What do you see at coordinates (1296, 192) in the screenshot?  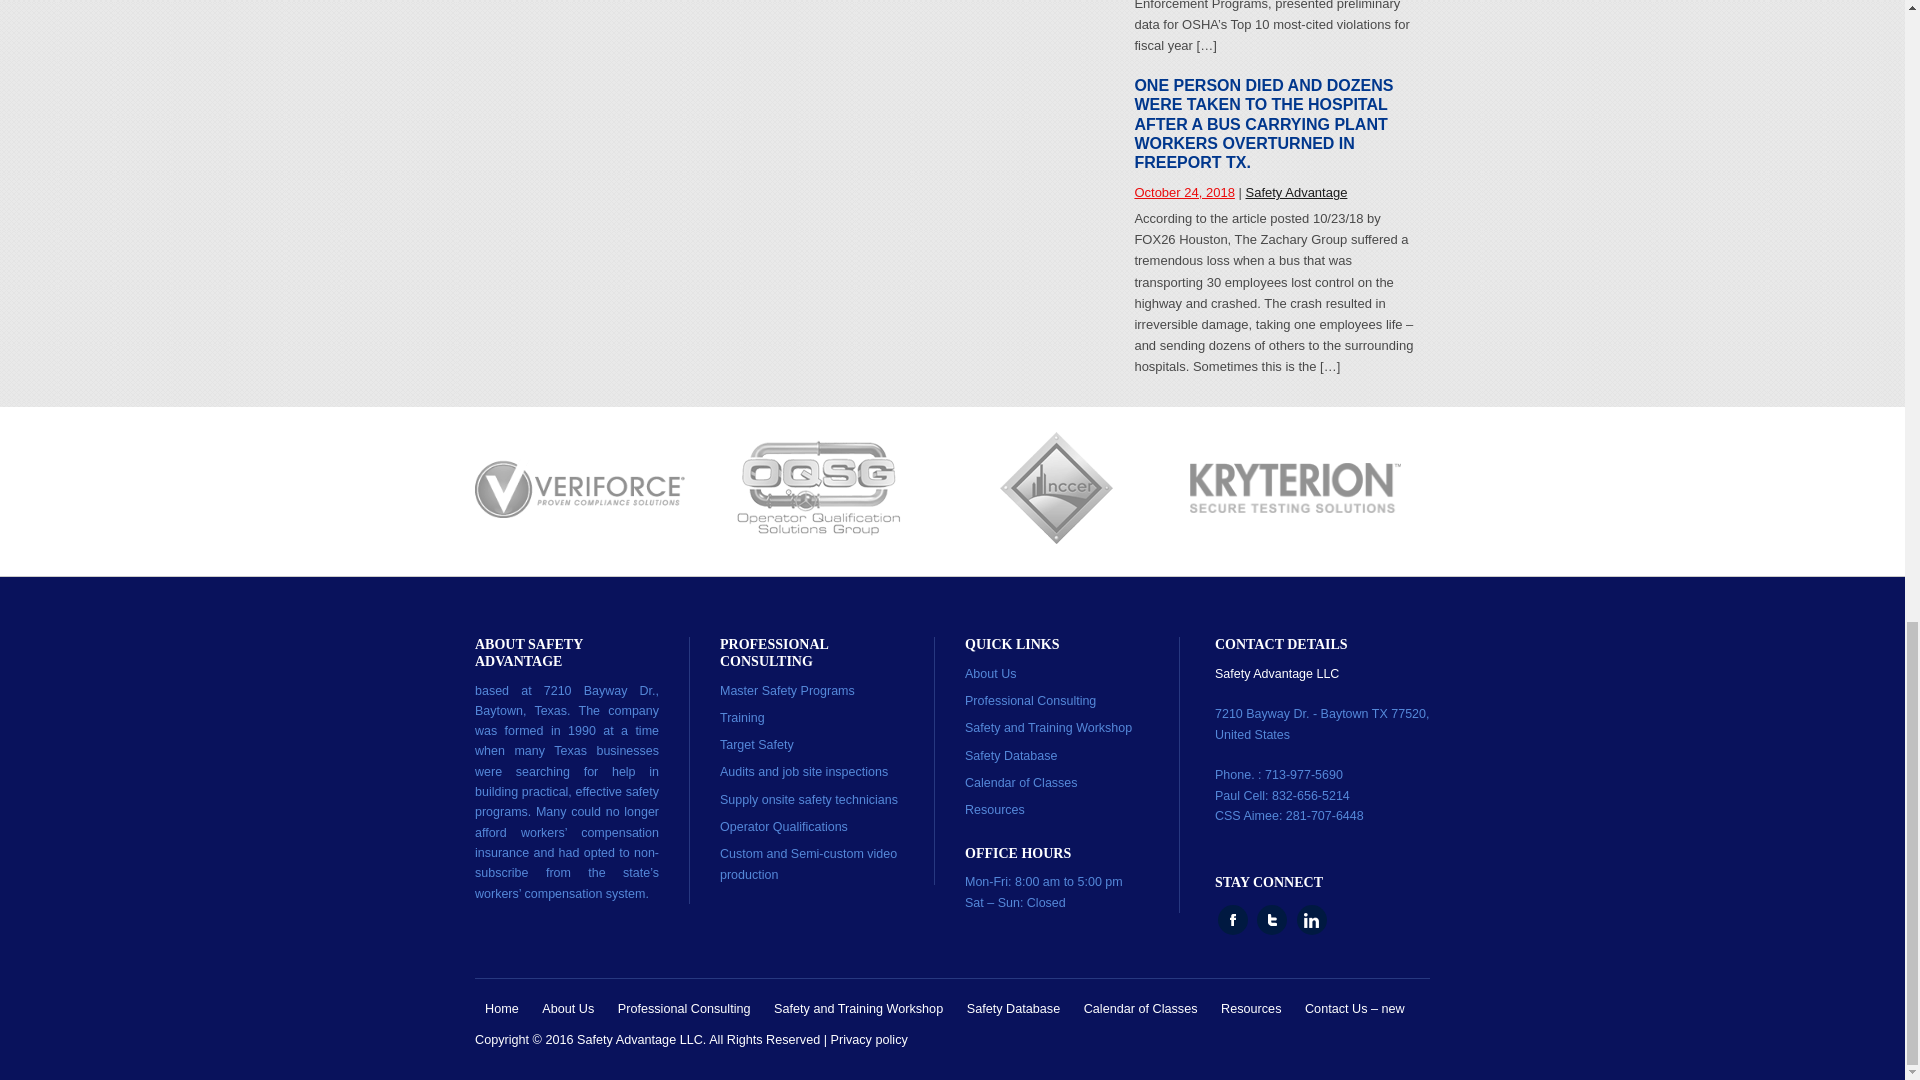 I see `Safety Advantage` at bounding box center [1296, 192].